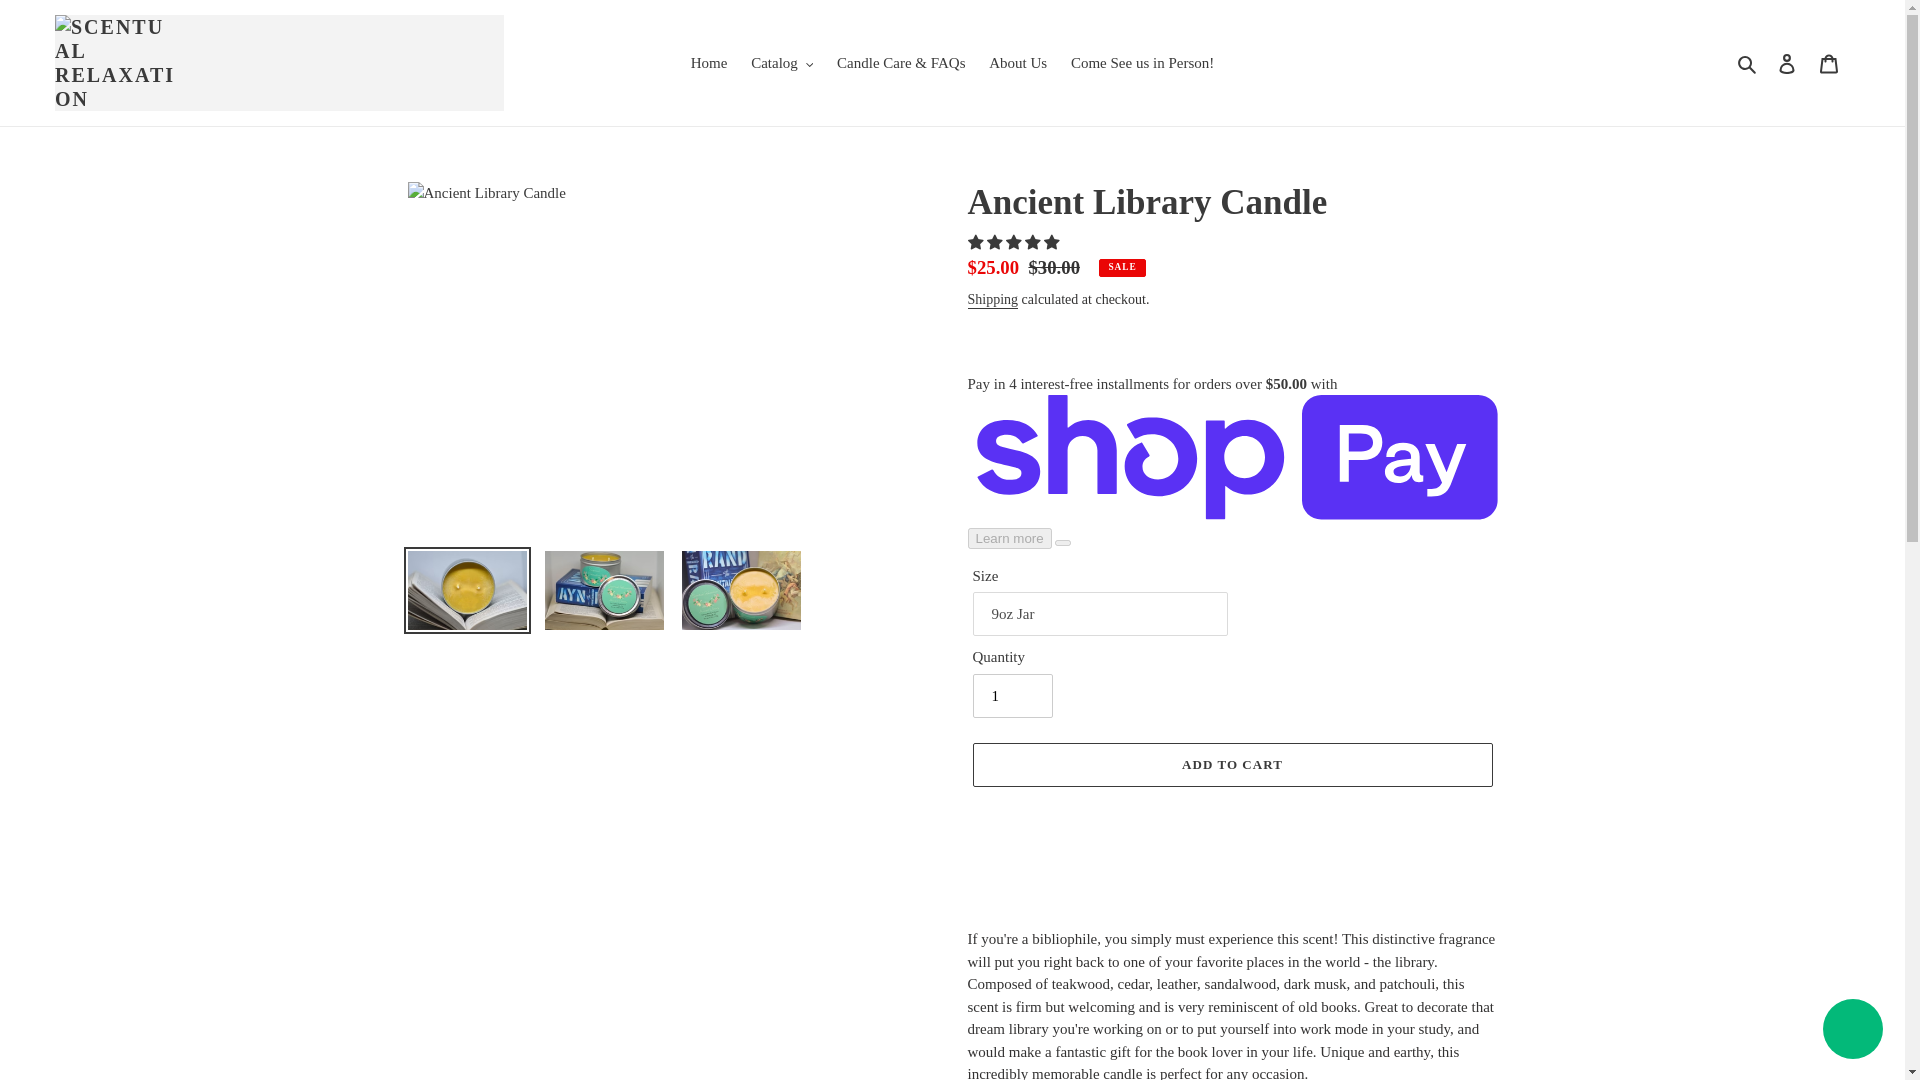 The image size is (1920, 1080). I want to click on Come See us in Person!, so click(1142, 62).